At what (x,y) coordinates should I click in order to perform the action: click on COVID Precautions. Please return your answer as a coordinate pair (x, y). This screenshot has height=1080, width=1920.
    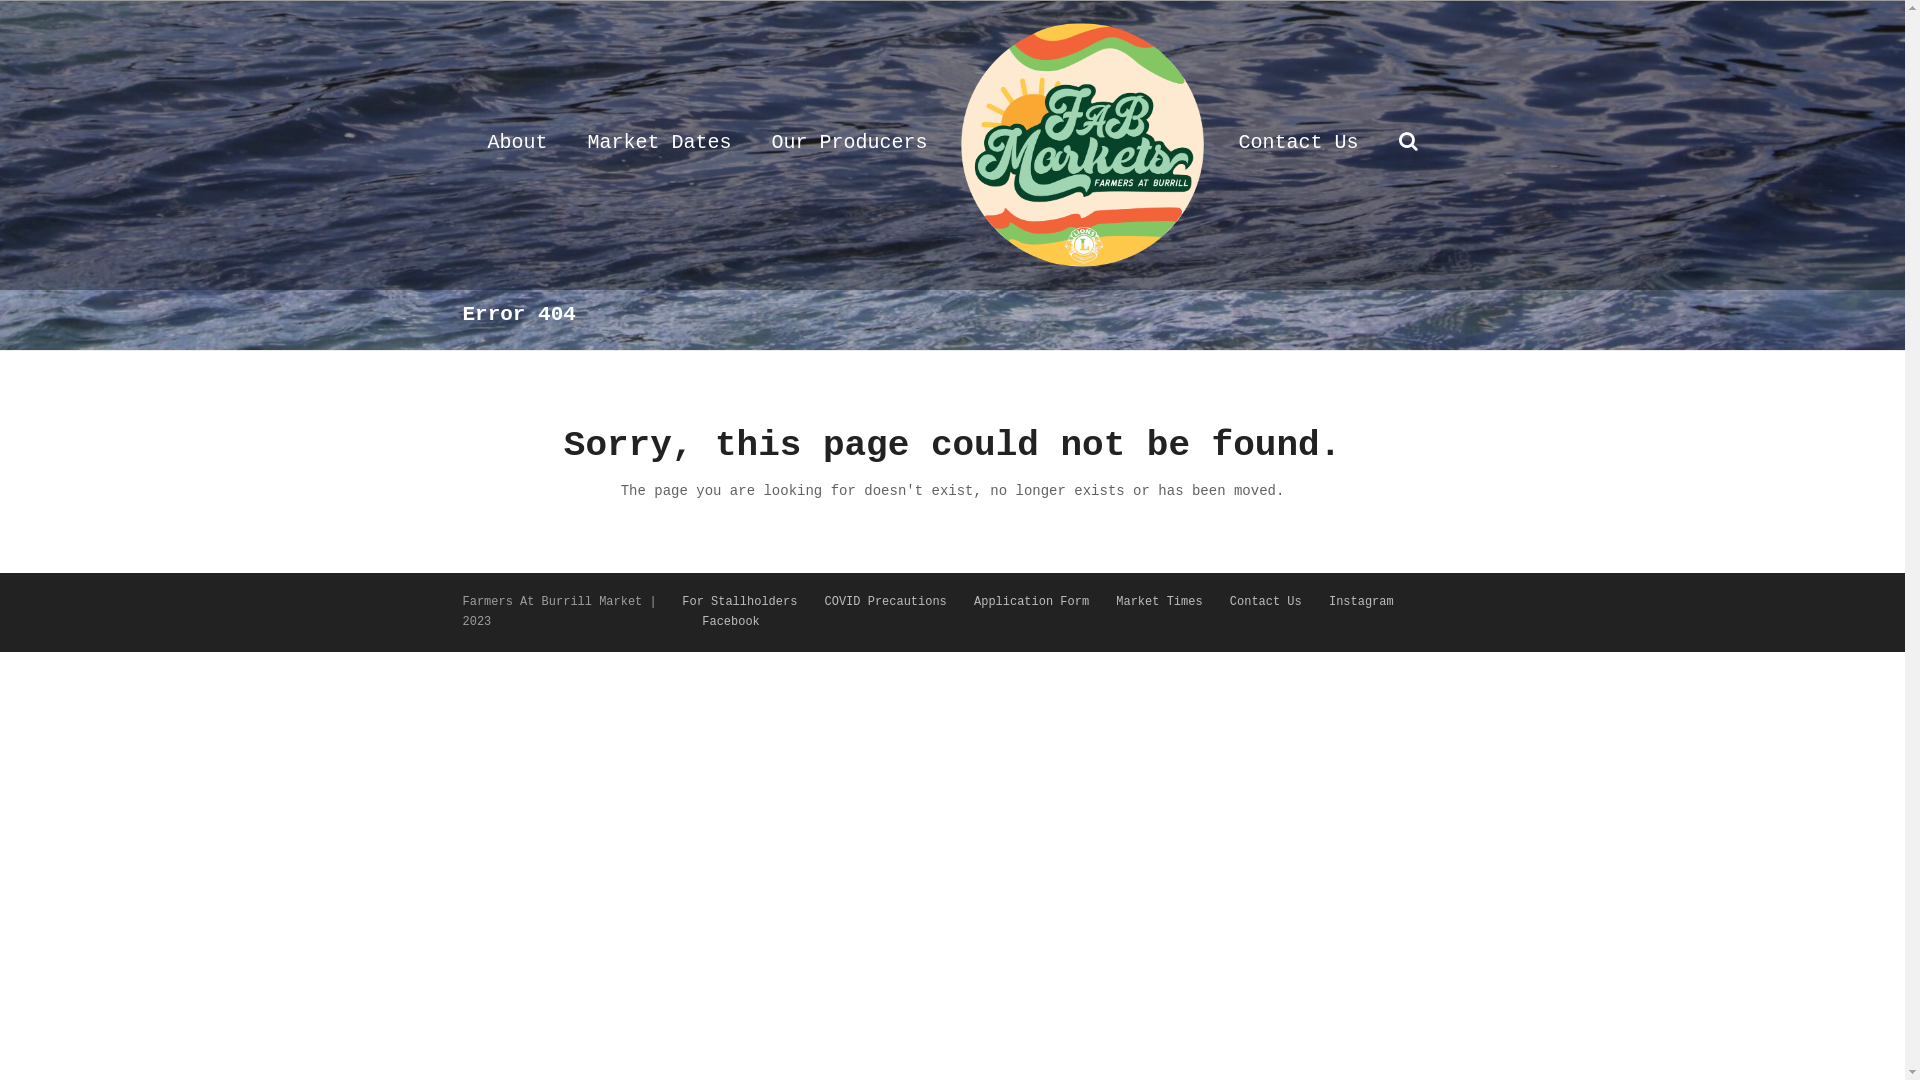
    Looking at the image, I should click on (886, 602).